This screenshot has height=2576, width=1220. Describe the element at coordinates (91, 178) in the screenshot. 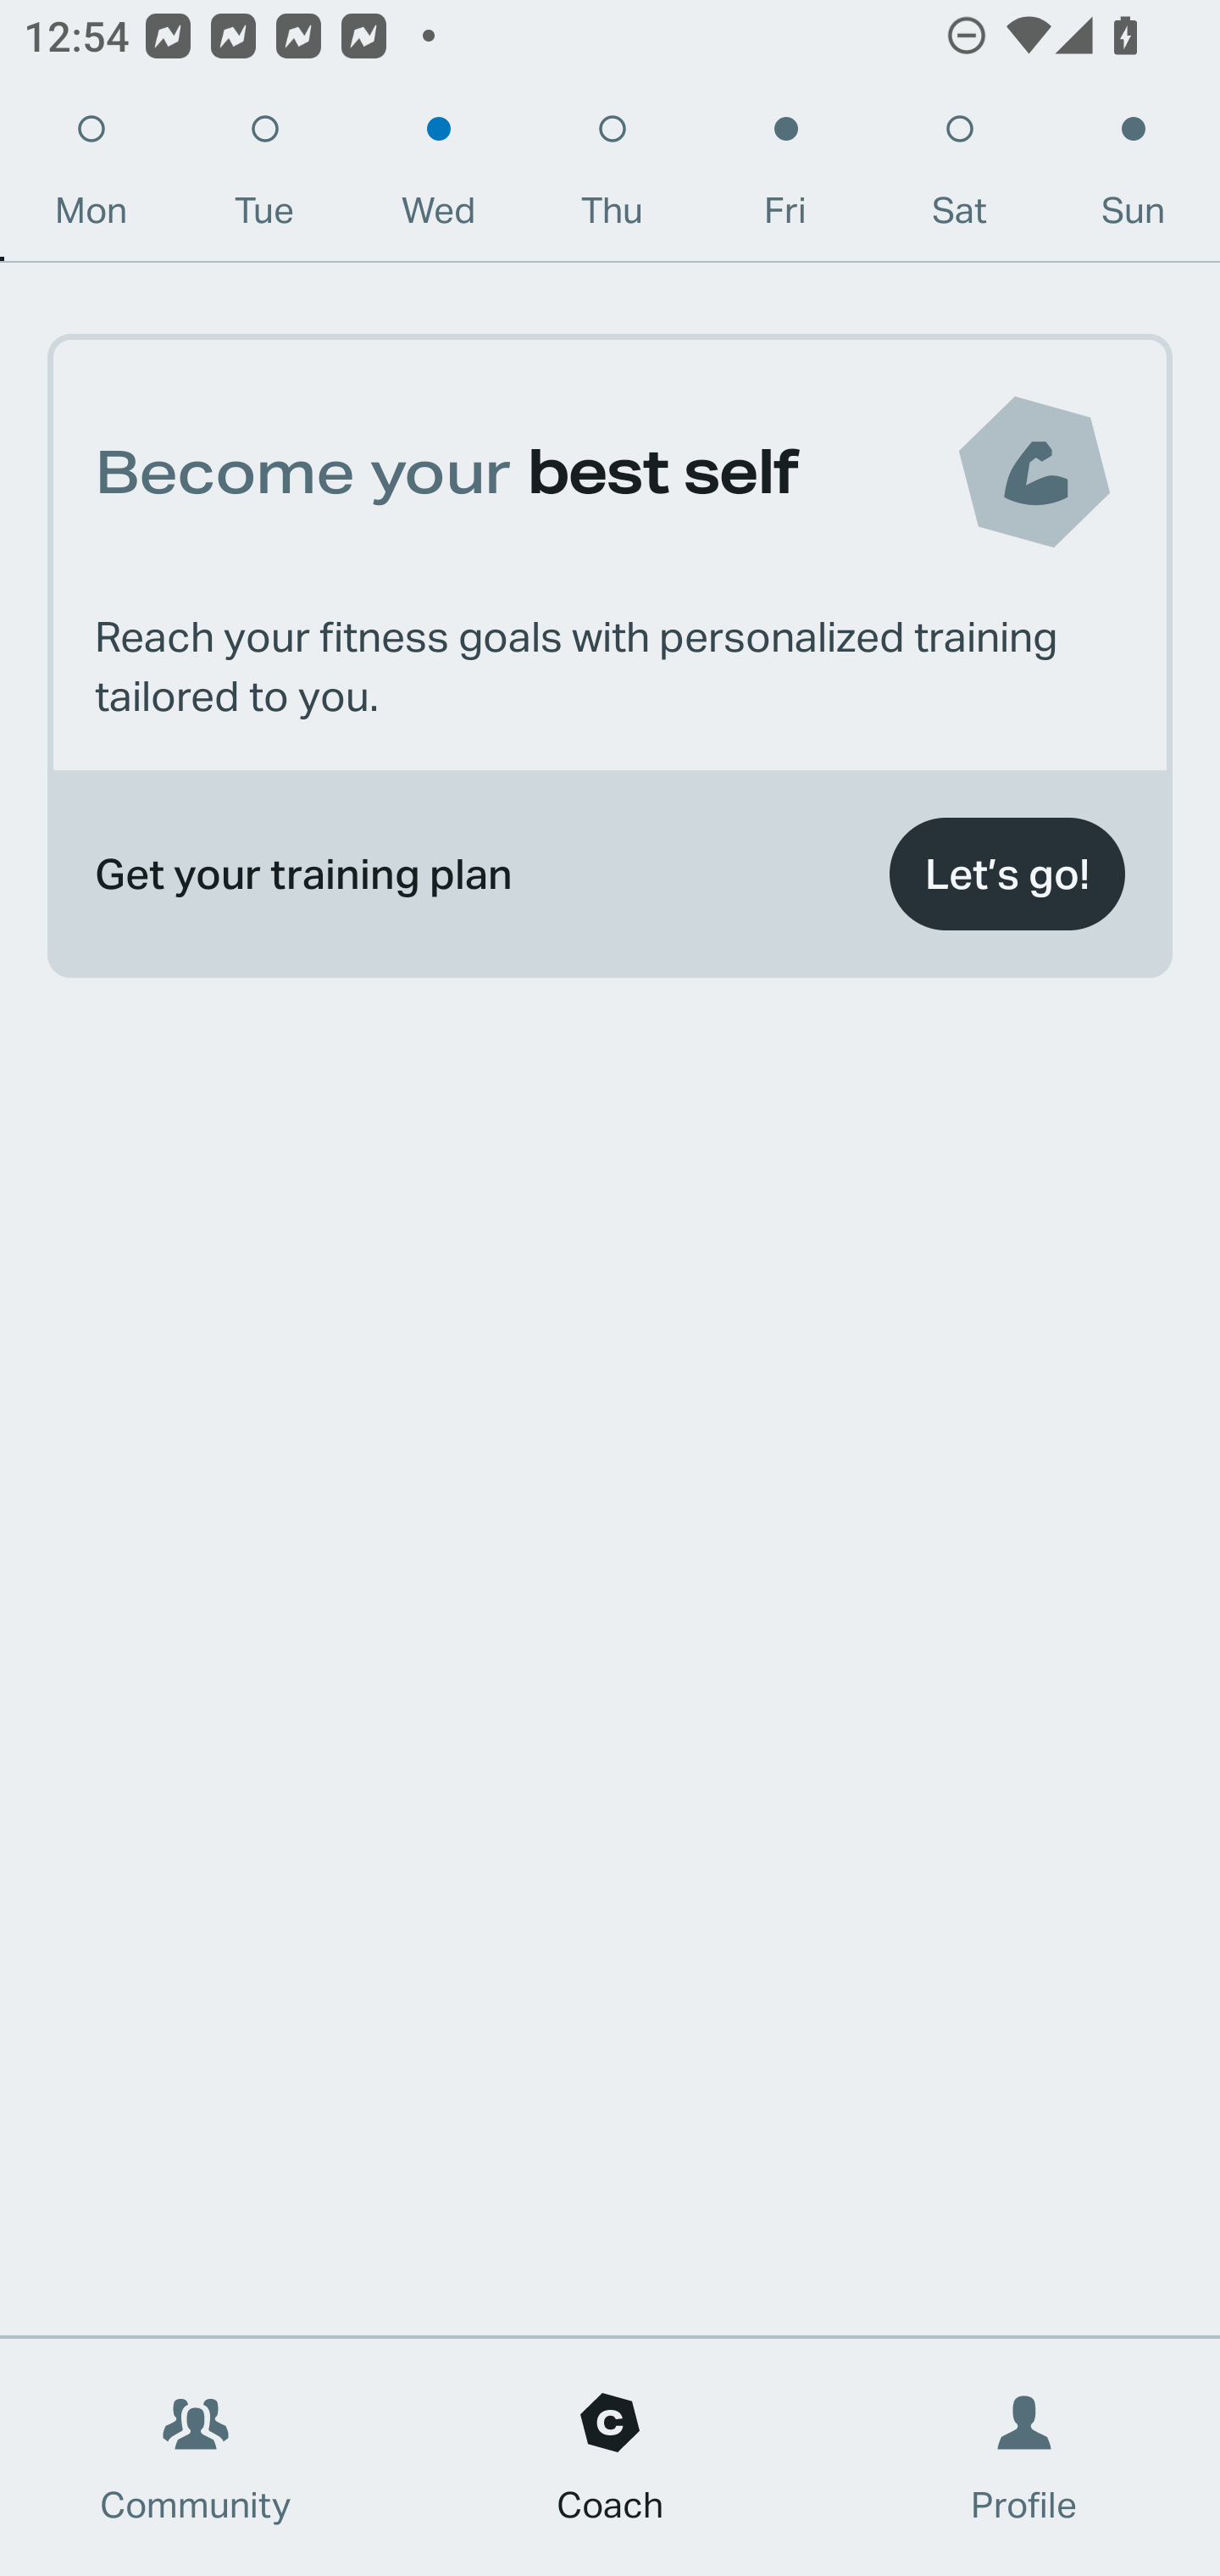

I see `Mon` at that location.